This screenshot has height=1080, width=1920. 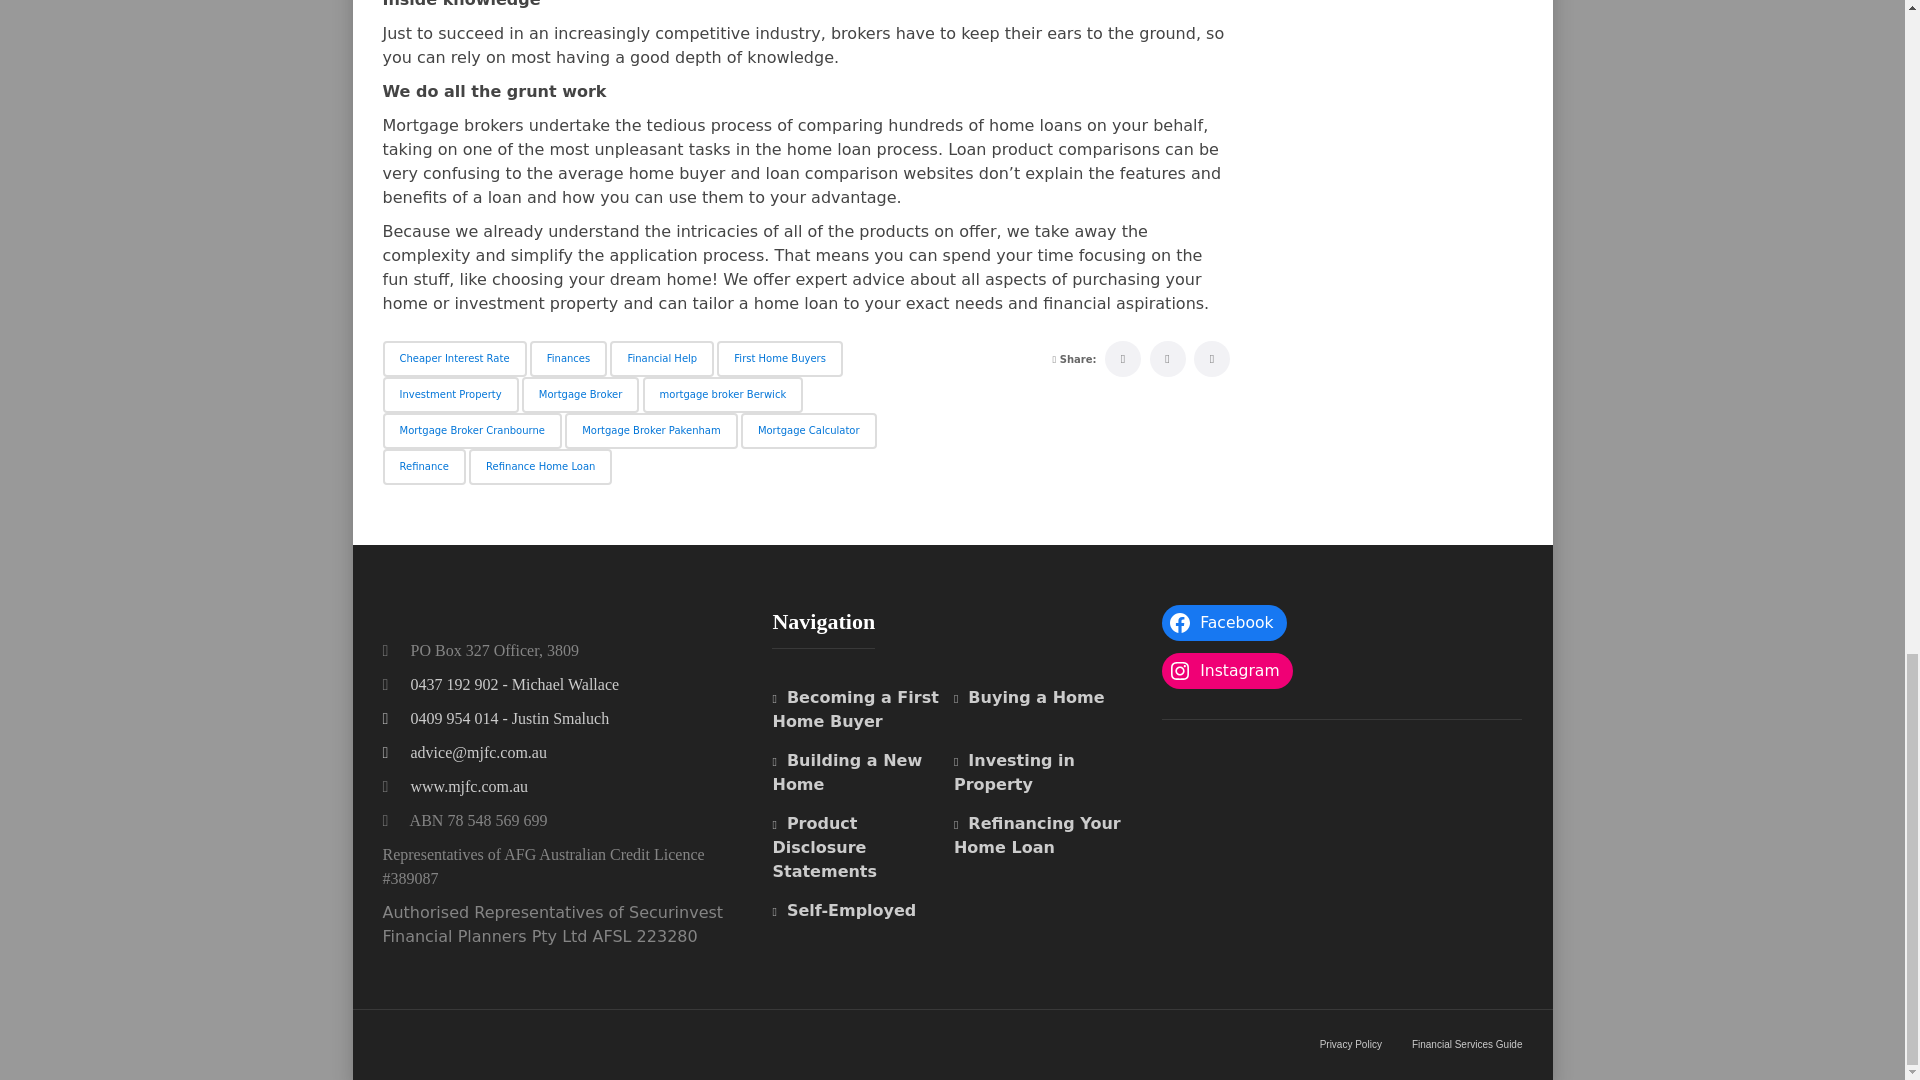 What do you see at coordinates (650, 430) in the screenshot?
I see `Mortgage Broker Pakenham` at bounding box center [650, 430].